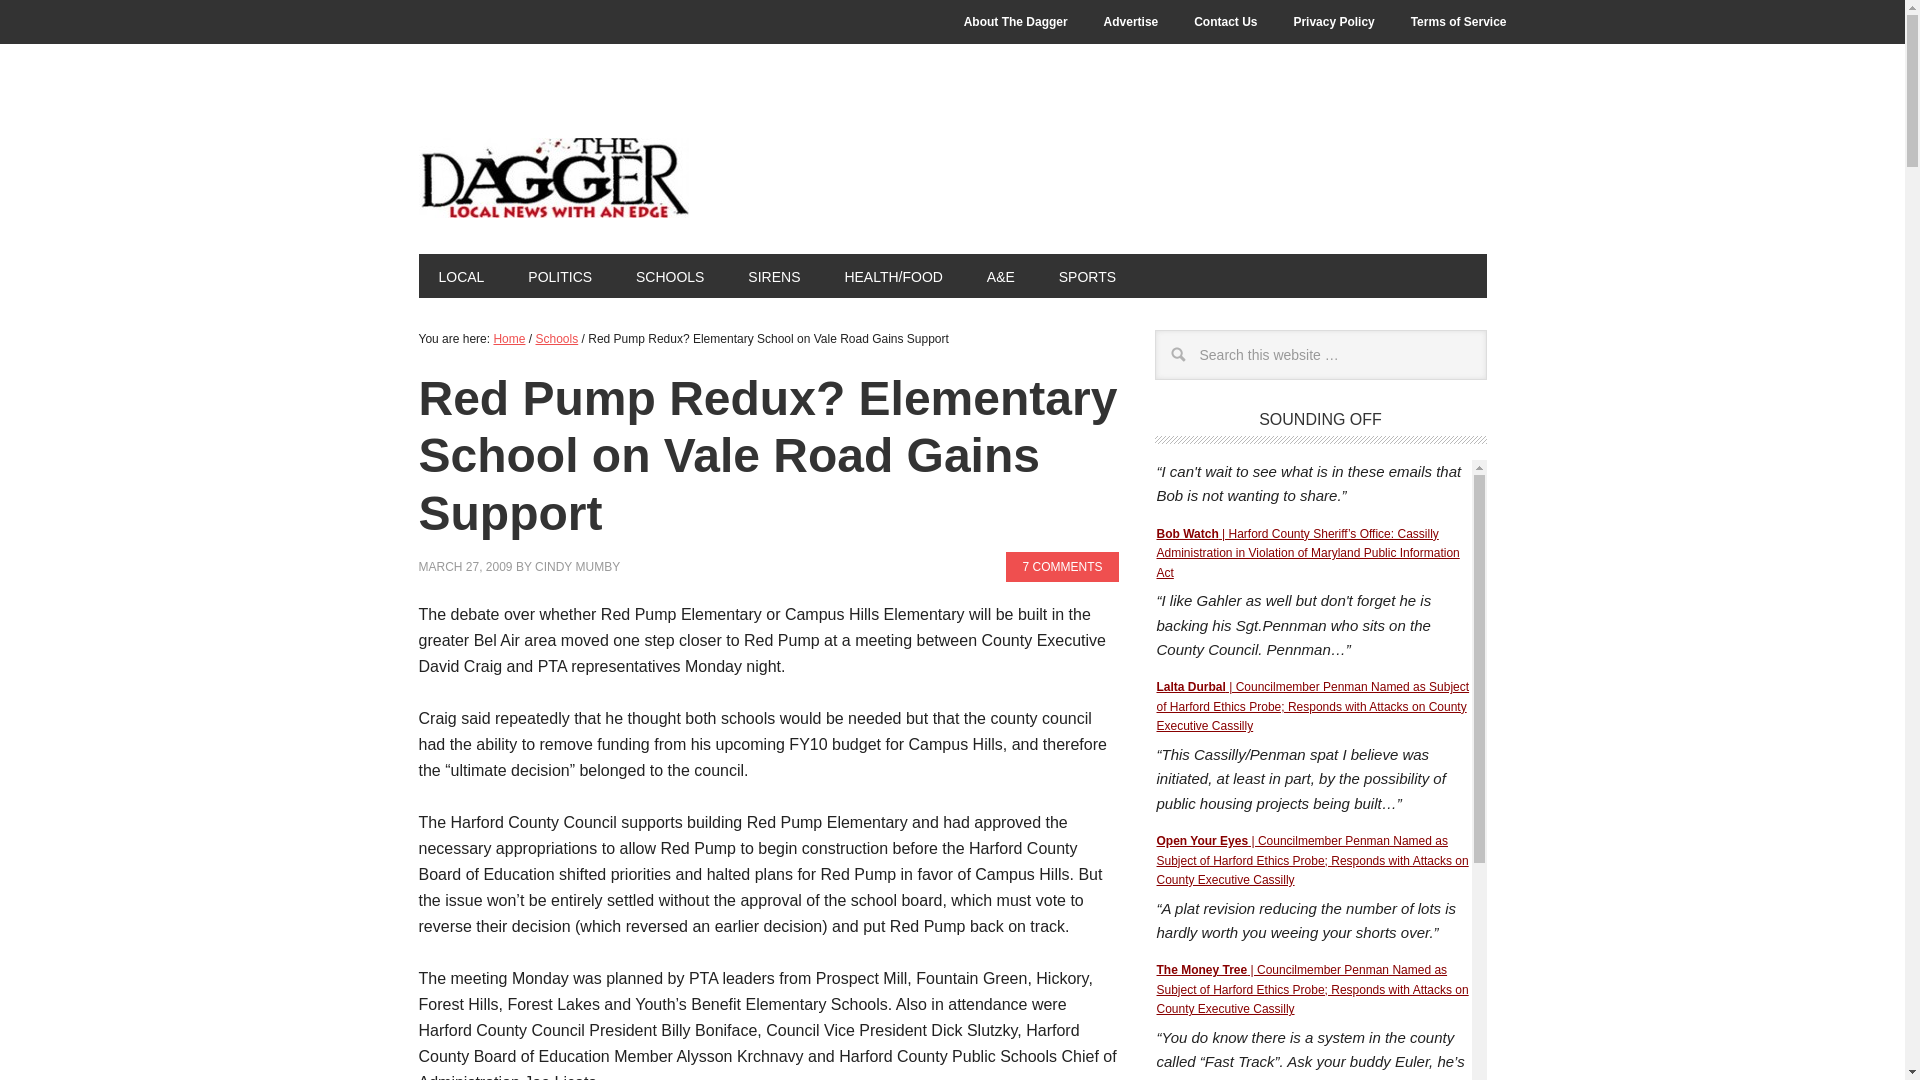 This screenshot has height=1080, width=1920. Describe the element at coordinates (460, 276) in the screenshot. I see `Local` at that location.